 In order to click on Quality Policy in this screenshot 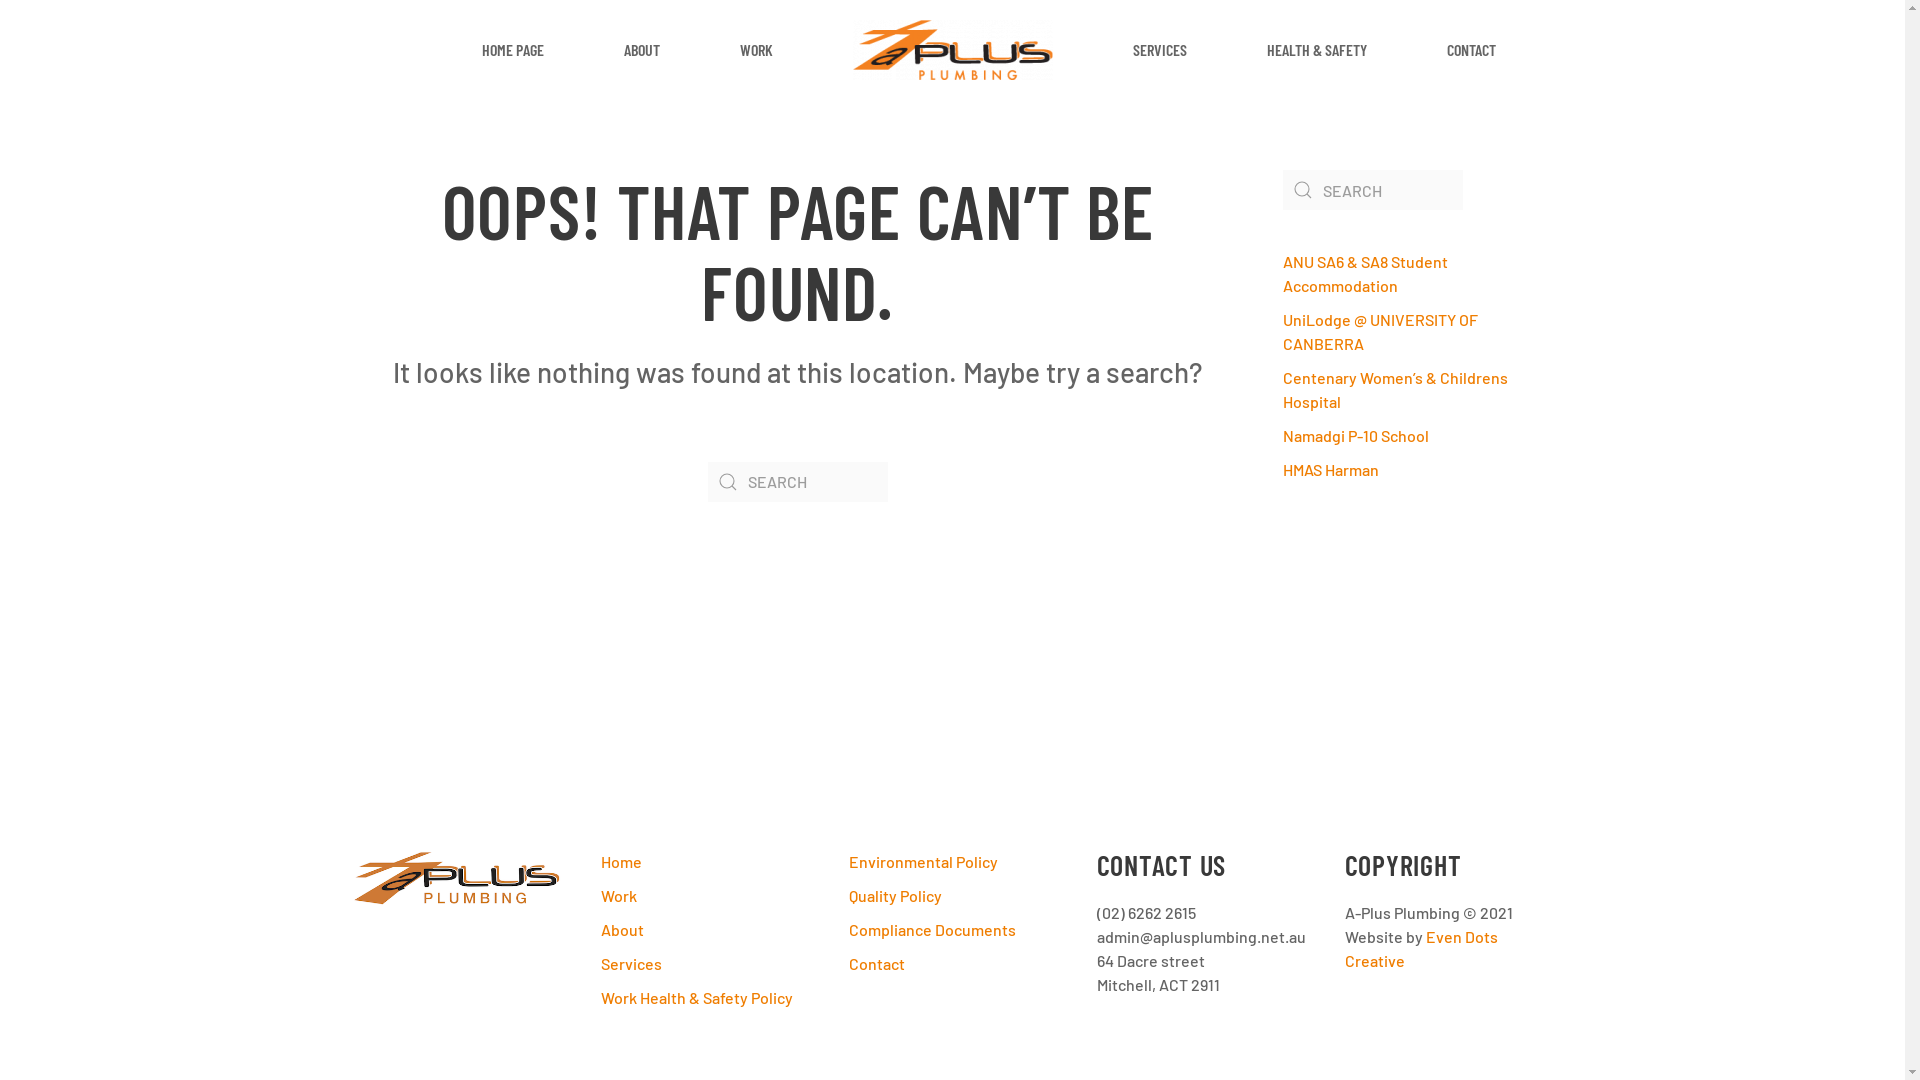, I will do `click(952, 896)`.